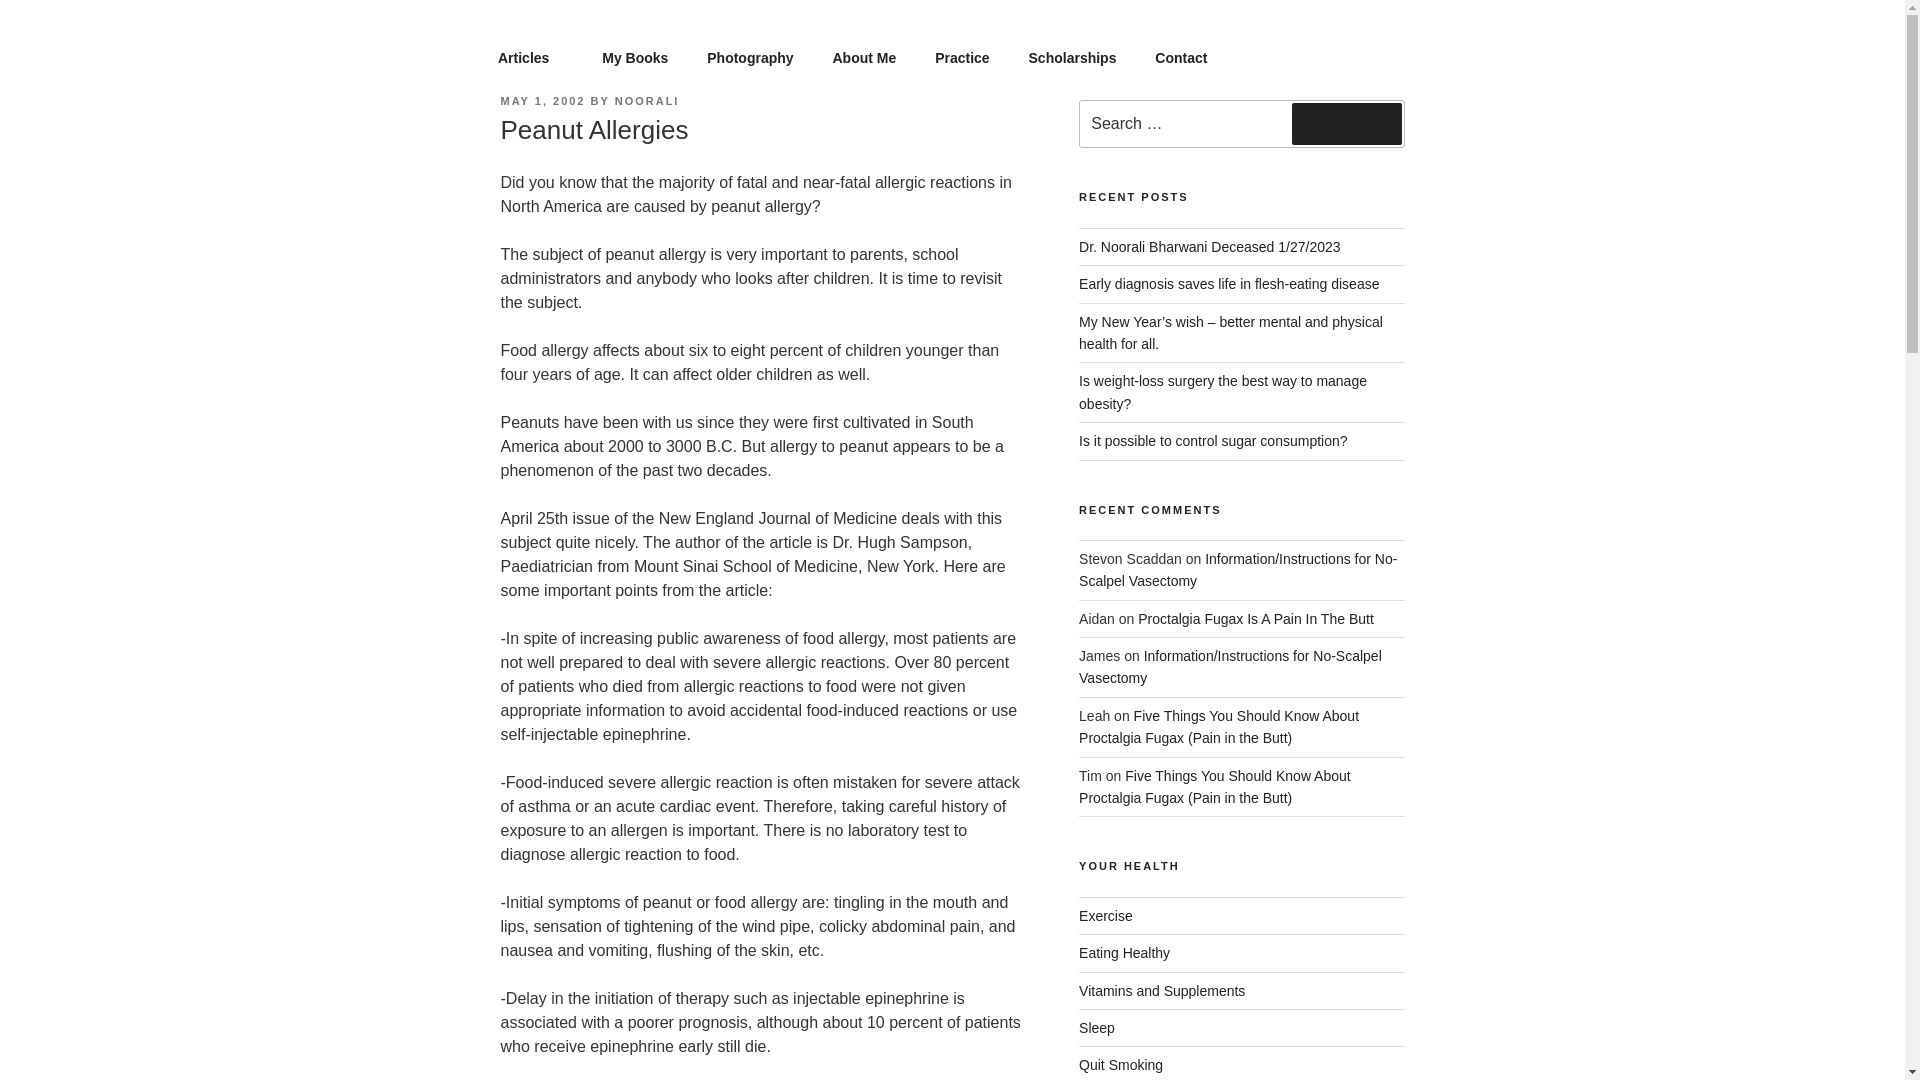  Describe the element at coordinates (1072, 58) in the screenshot. I see `Scholarships` at that location.